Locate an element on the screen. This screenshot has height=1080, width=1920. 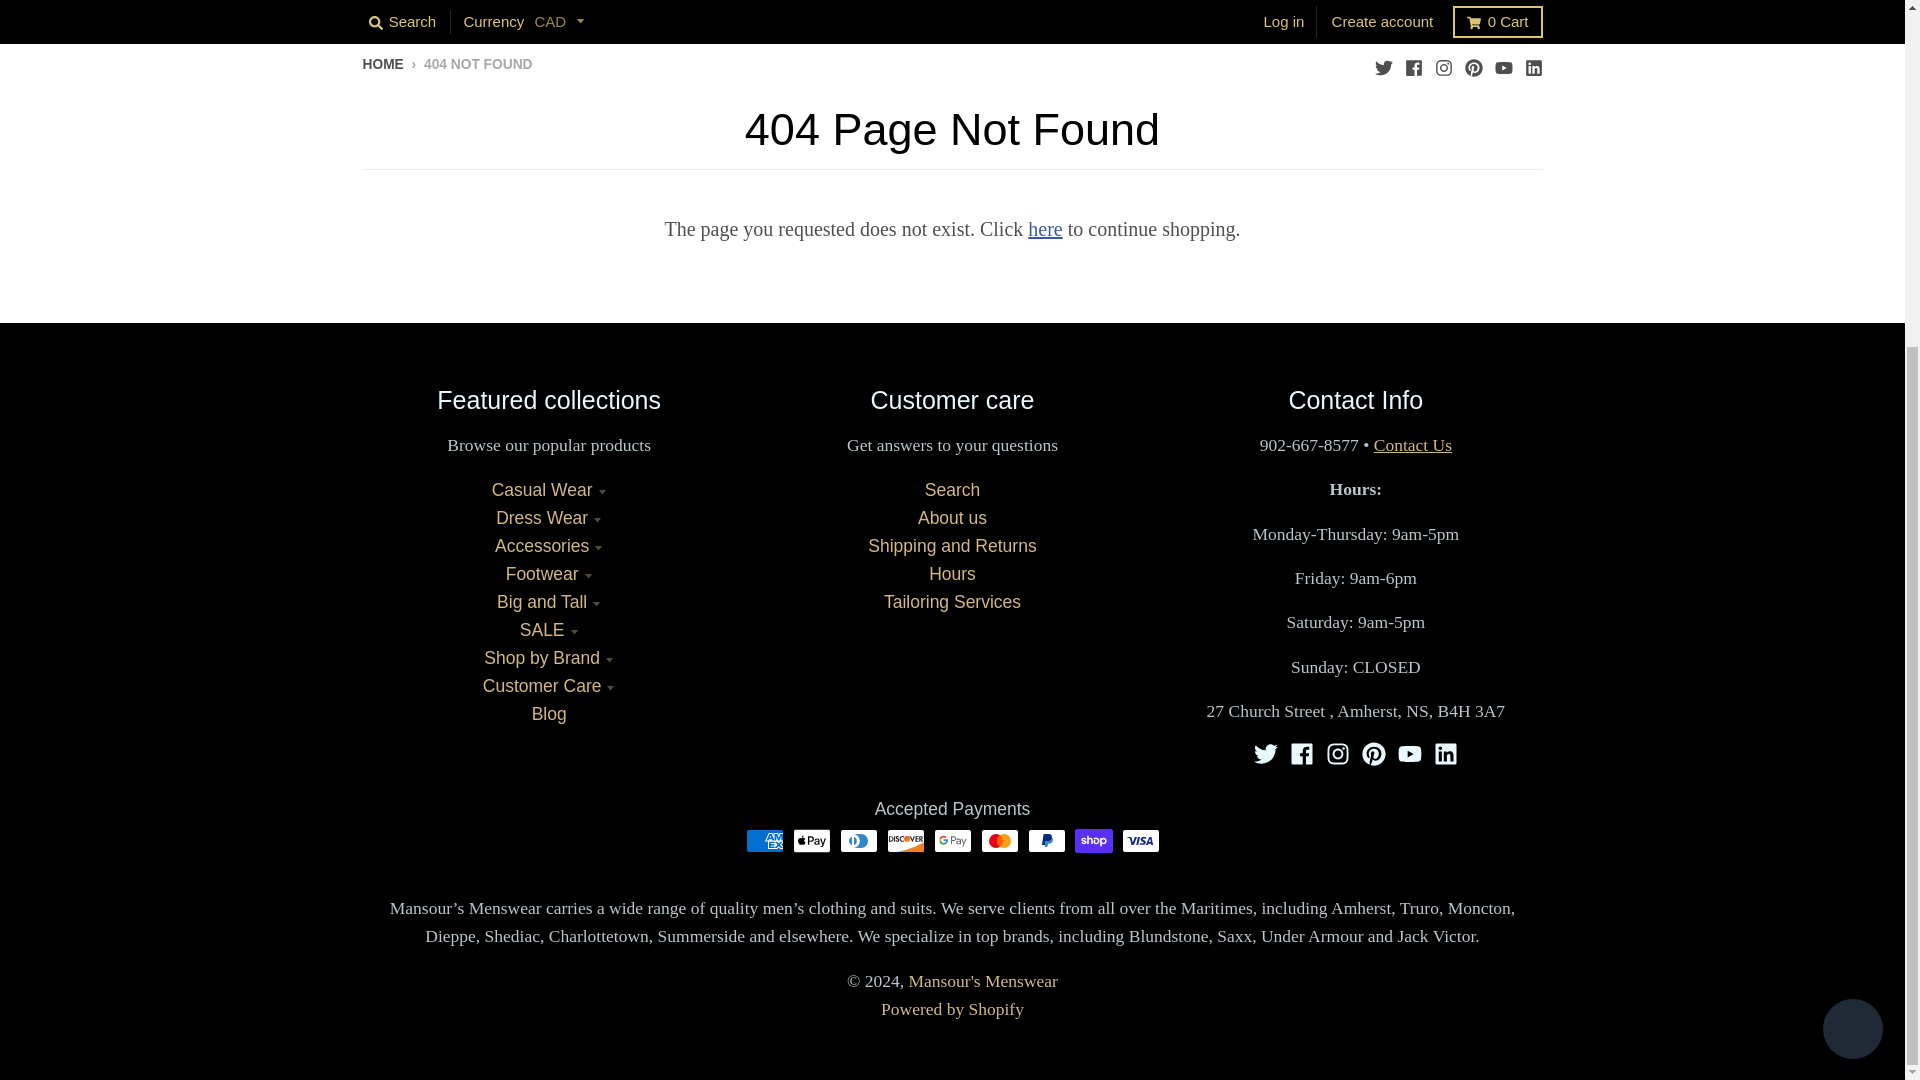
YouTube - Mansour's Menswear is located at coordinates (1502, 63).